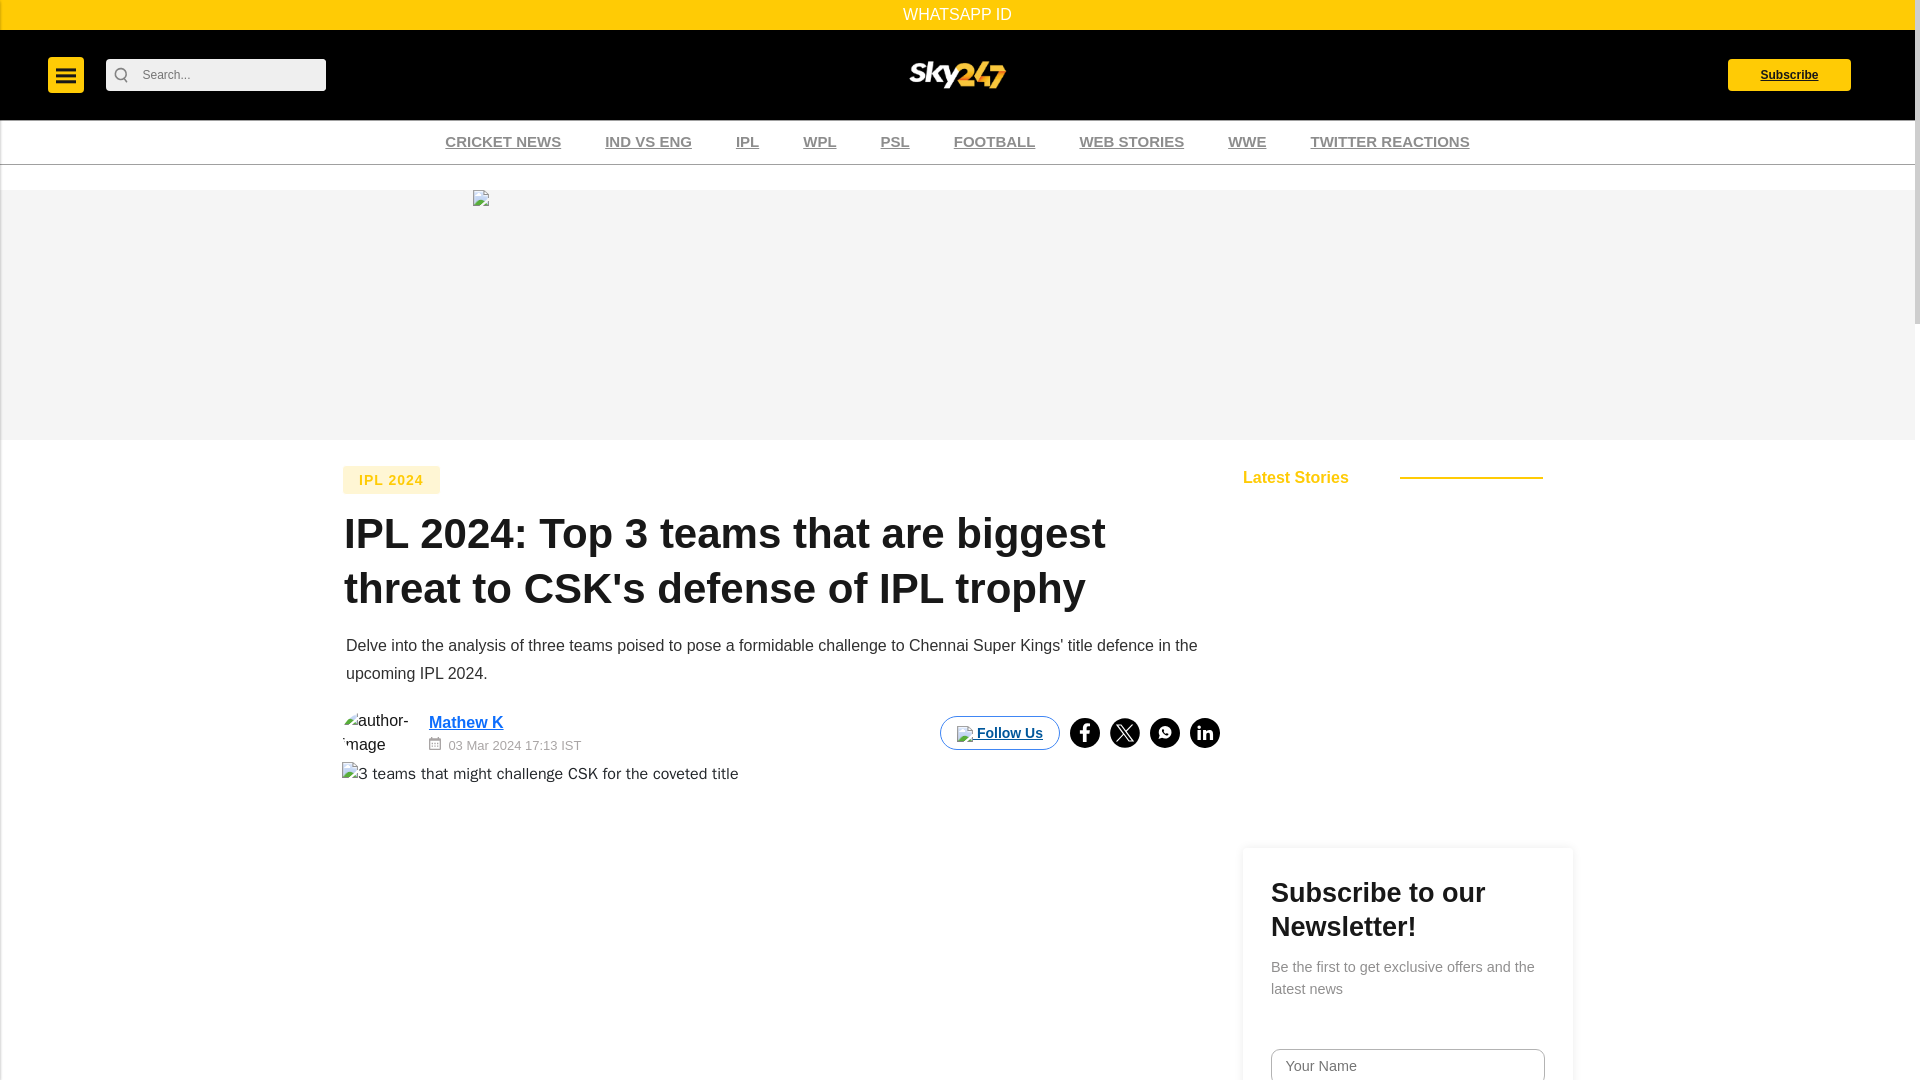 The height and width of the screenshot is (1080, 1920). What do you see at coordinates (747, 142) in the screenshot?
I see `IPL` at bounding box center [747, 142].